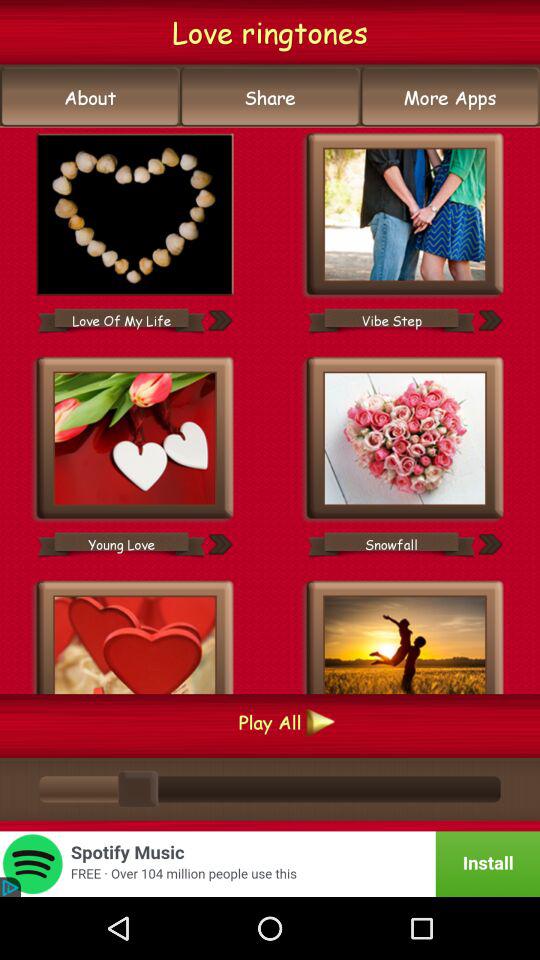 This screenshot has height=960, width=540. I want to click on click icon next to more apps icon, so click(270, 97).